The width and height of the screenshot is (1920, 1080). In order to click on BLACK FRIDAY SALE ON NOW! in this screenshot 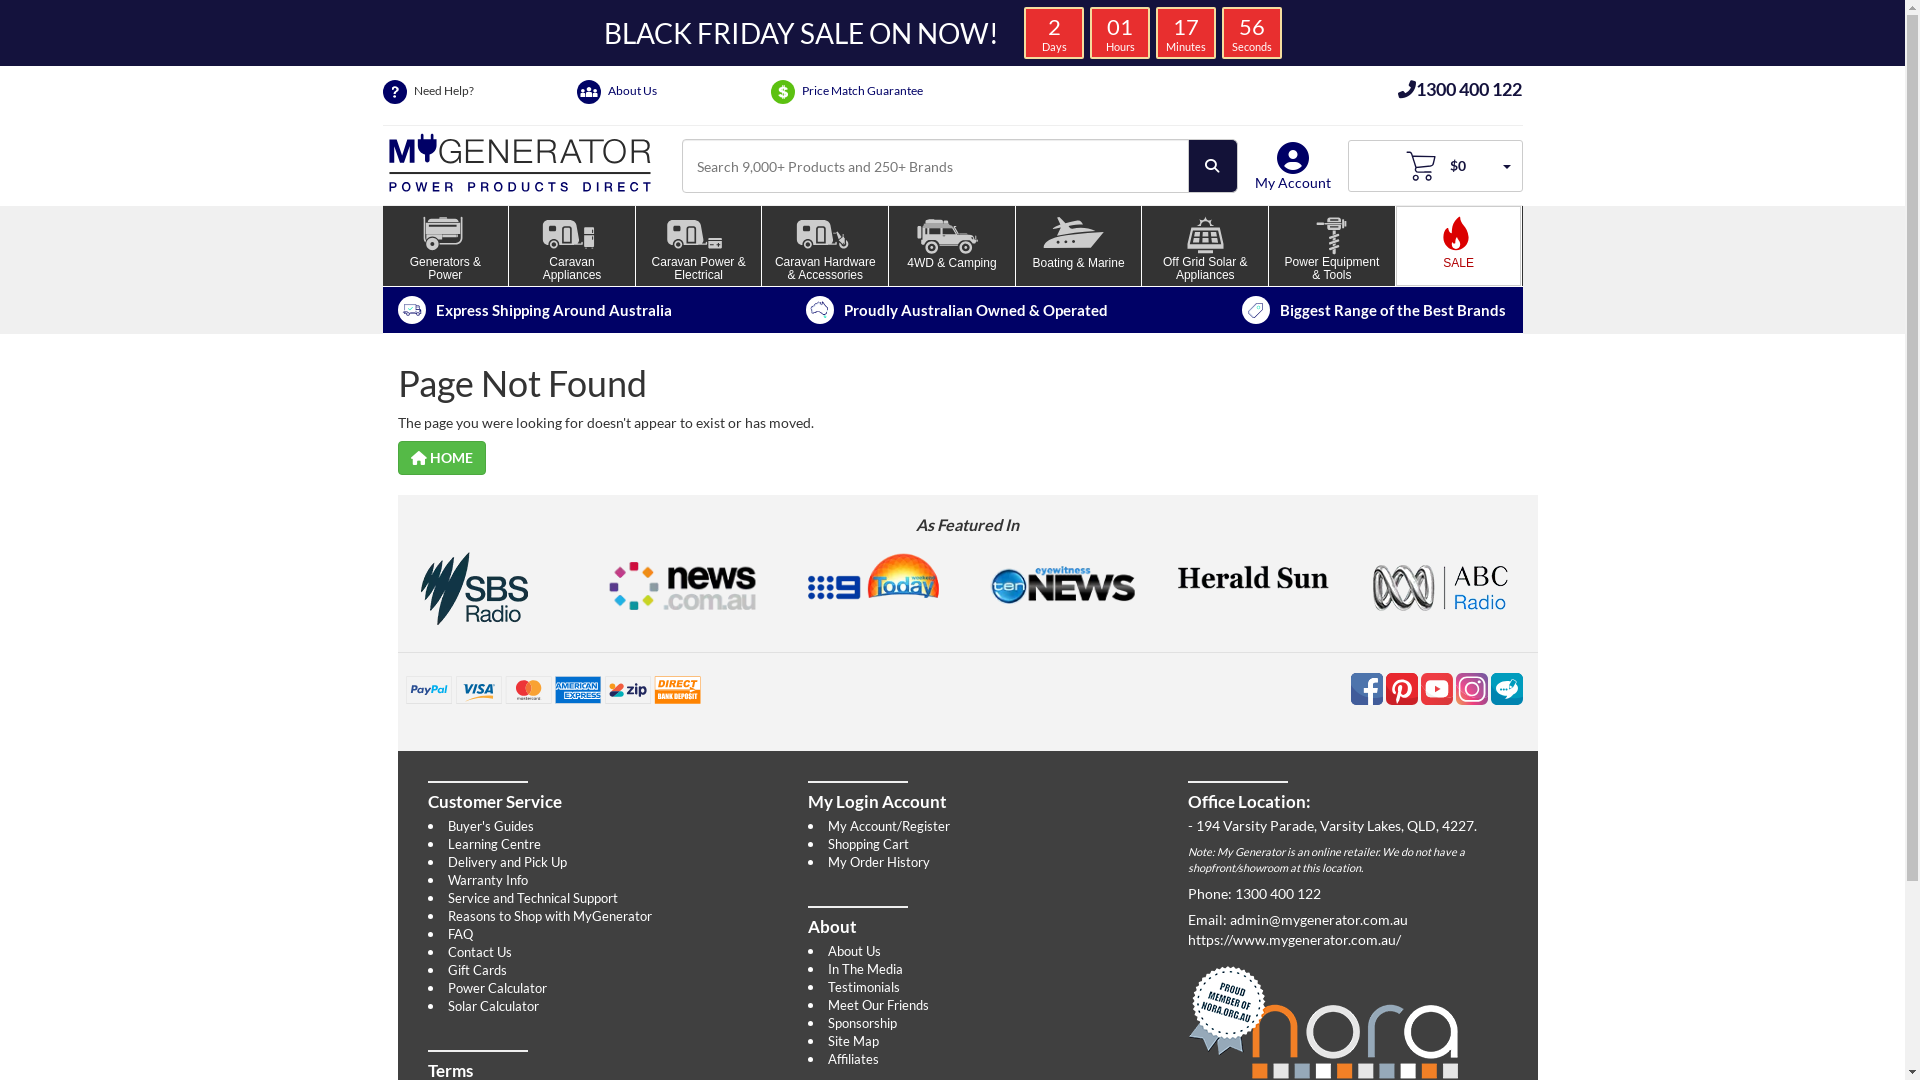, I will do `click(801, 33)`.